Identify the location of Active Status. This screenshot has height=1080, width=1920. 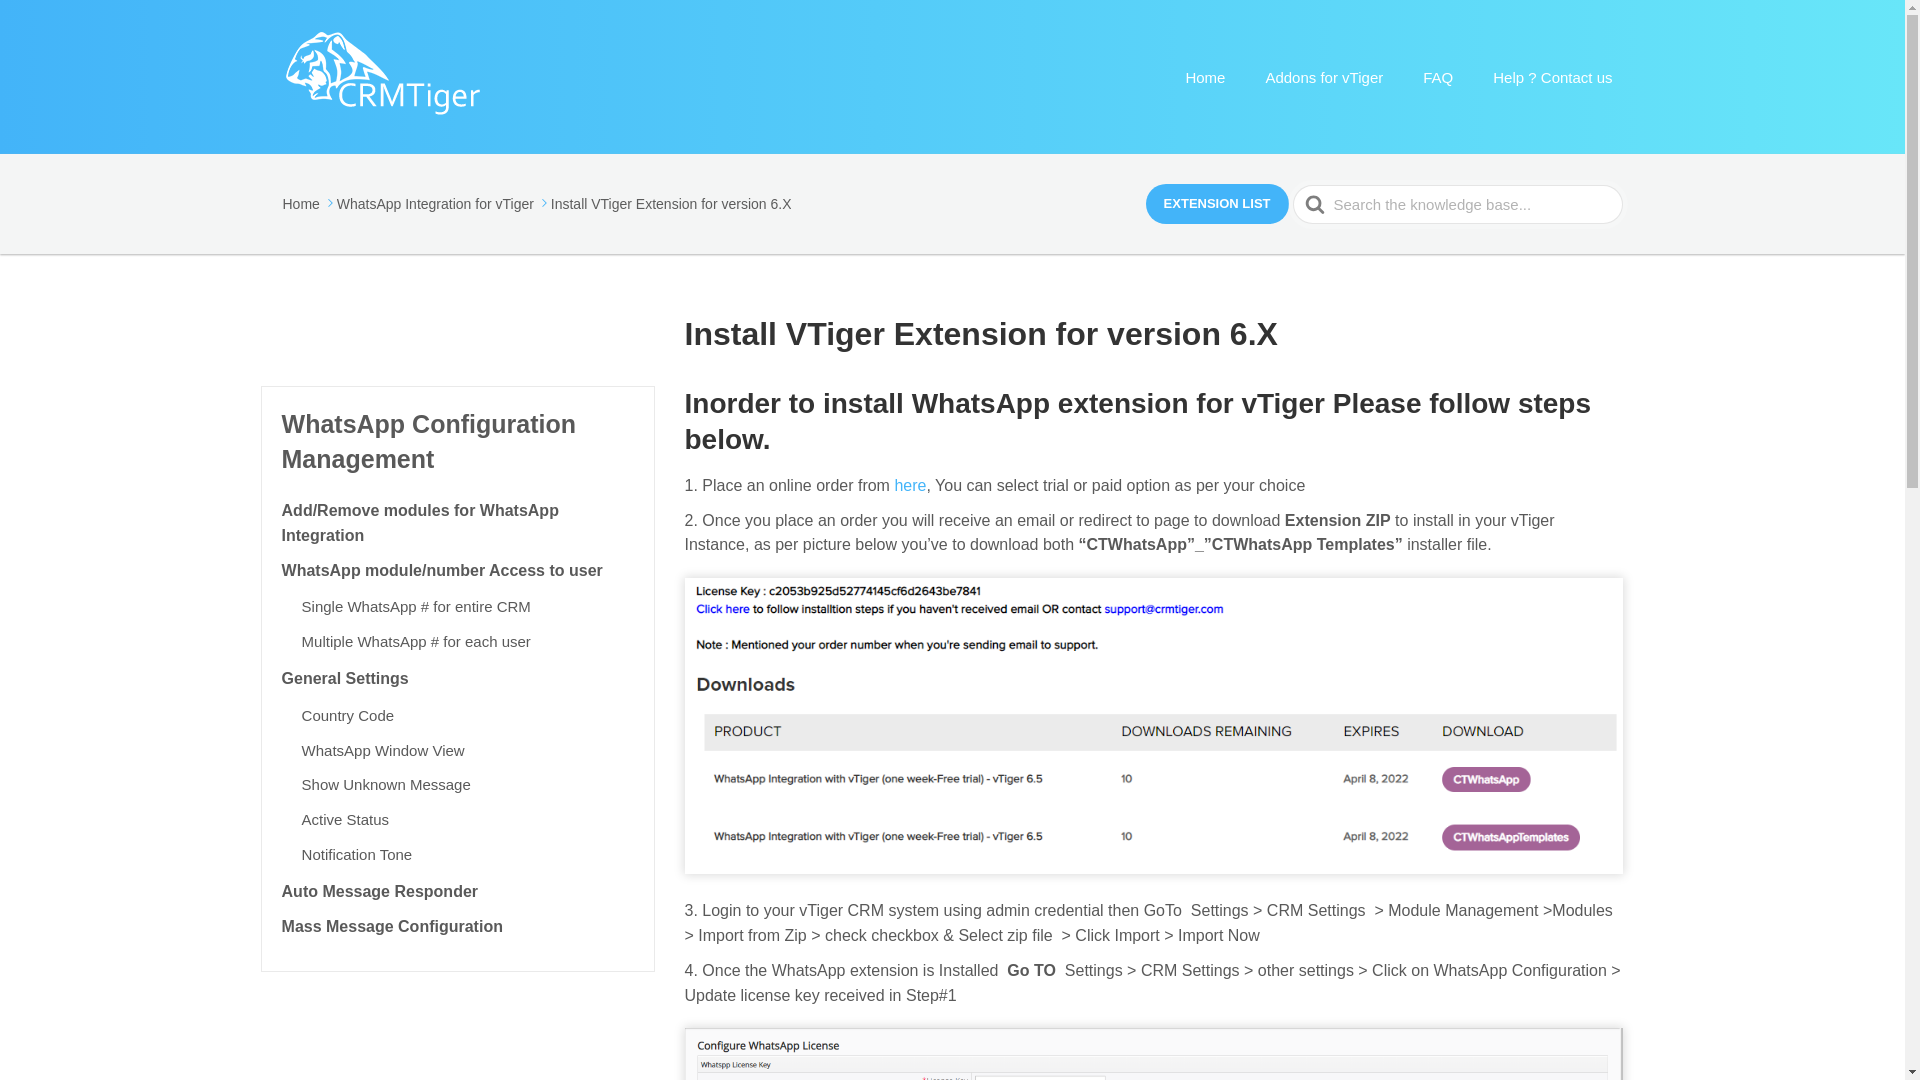
(345, 820).